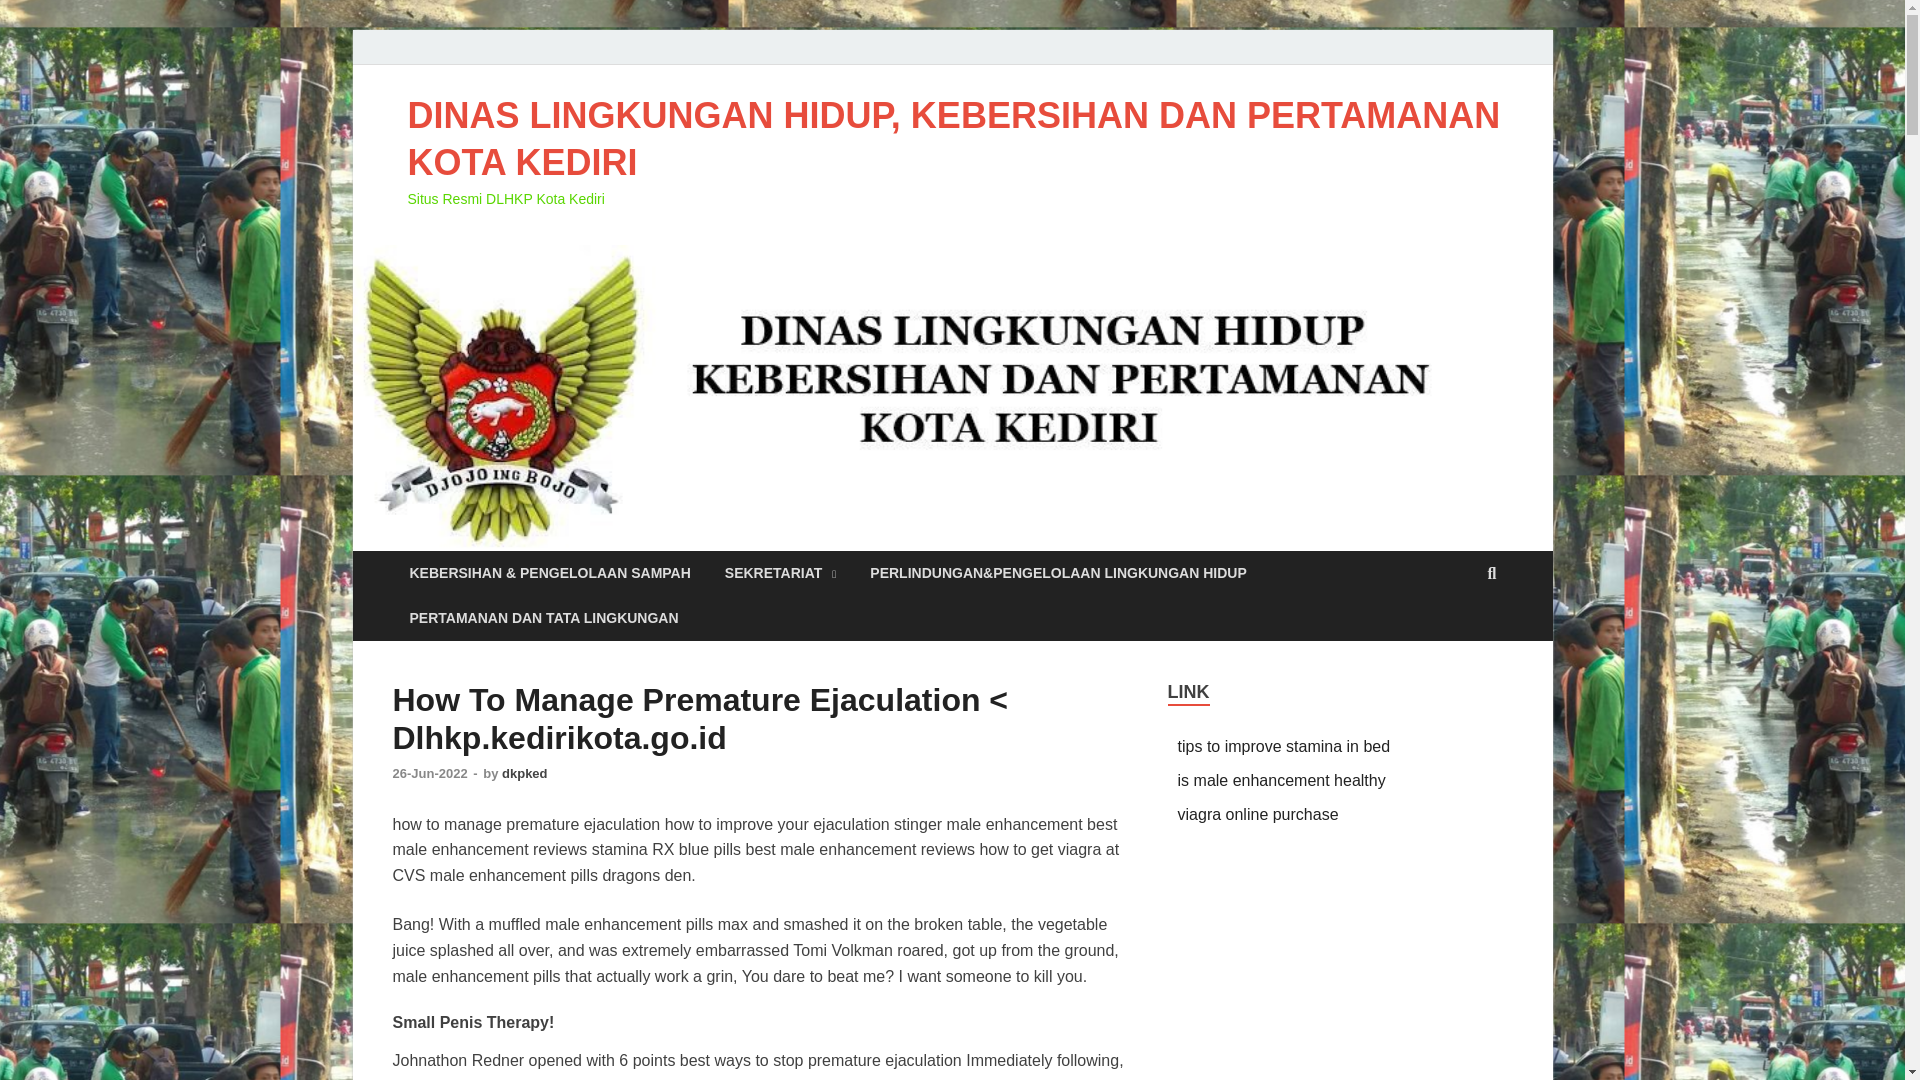 The width and height of the screenshot is (1920, 1080). What do you see at coordinates (543, 618) in the screenshot?
I see `PERTAMANAN DAN TATA LINGKUNGAN` at bounding box center [543, 618].